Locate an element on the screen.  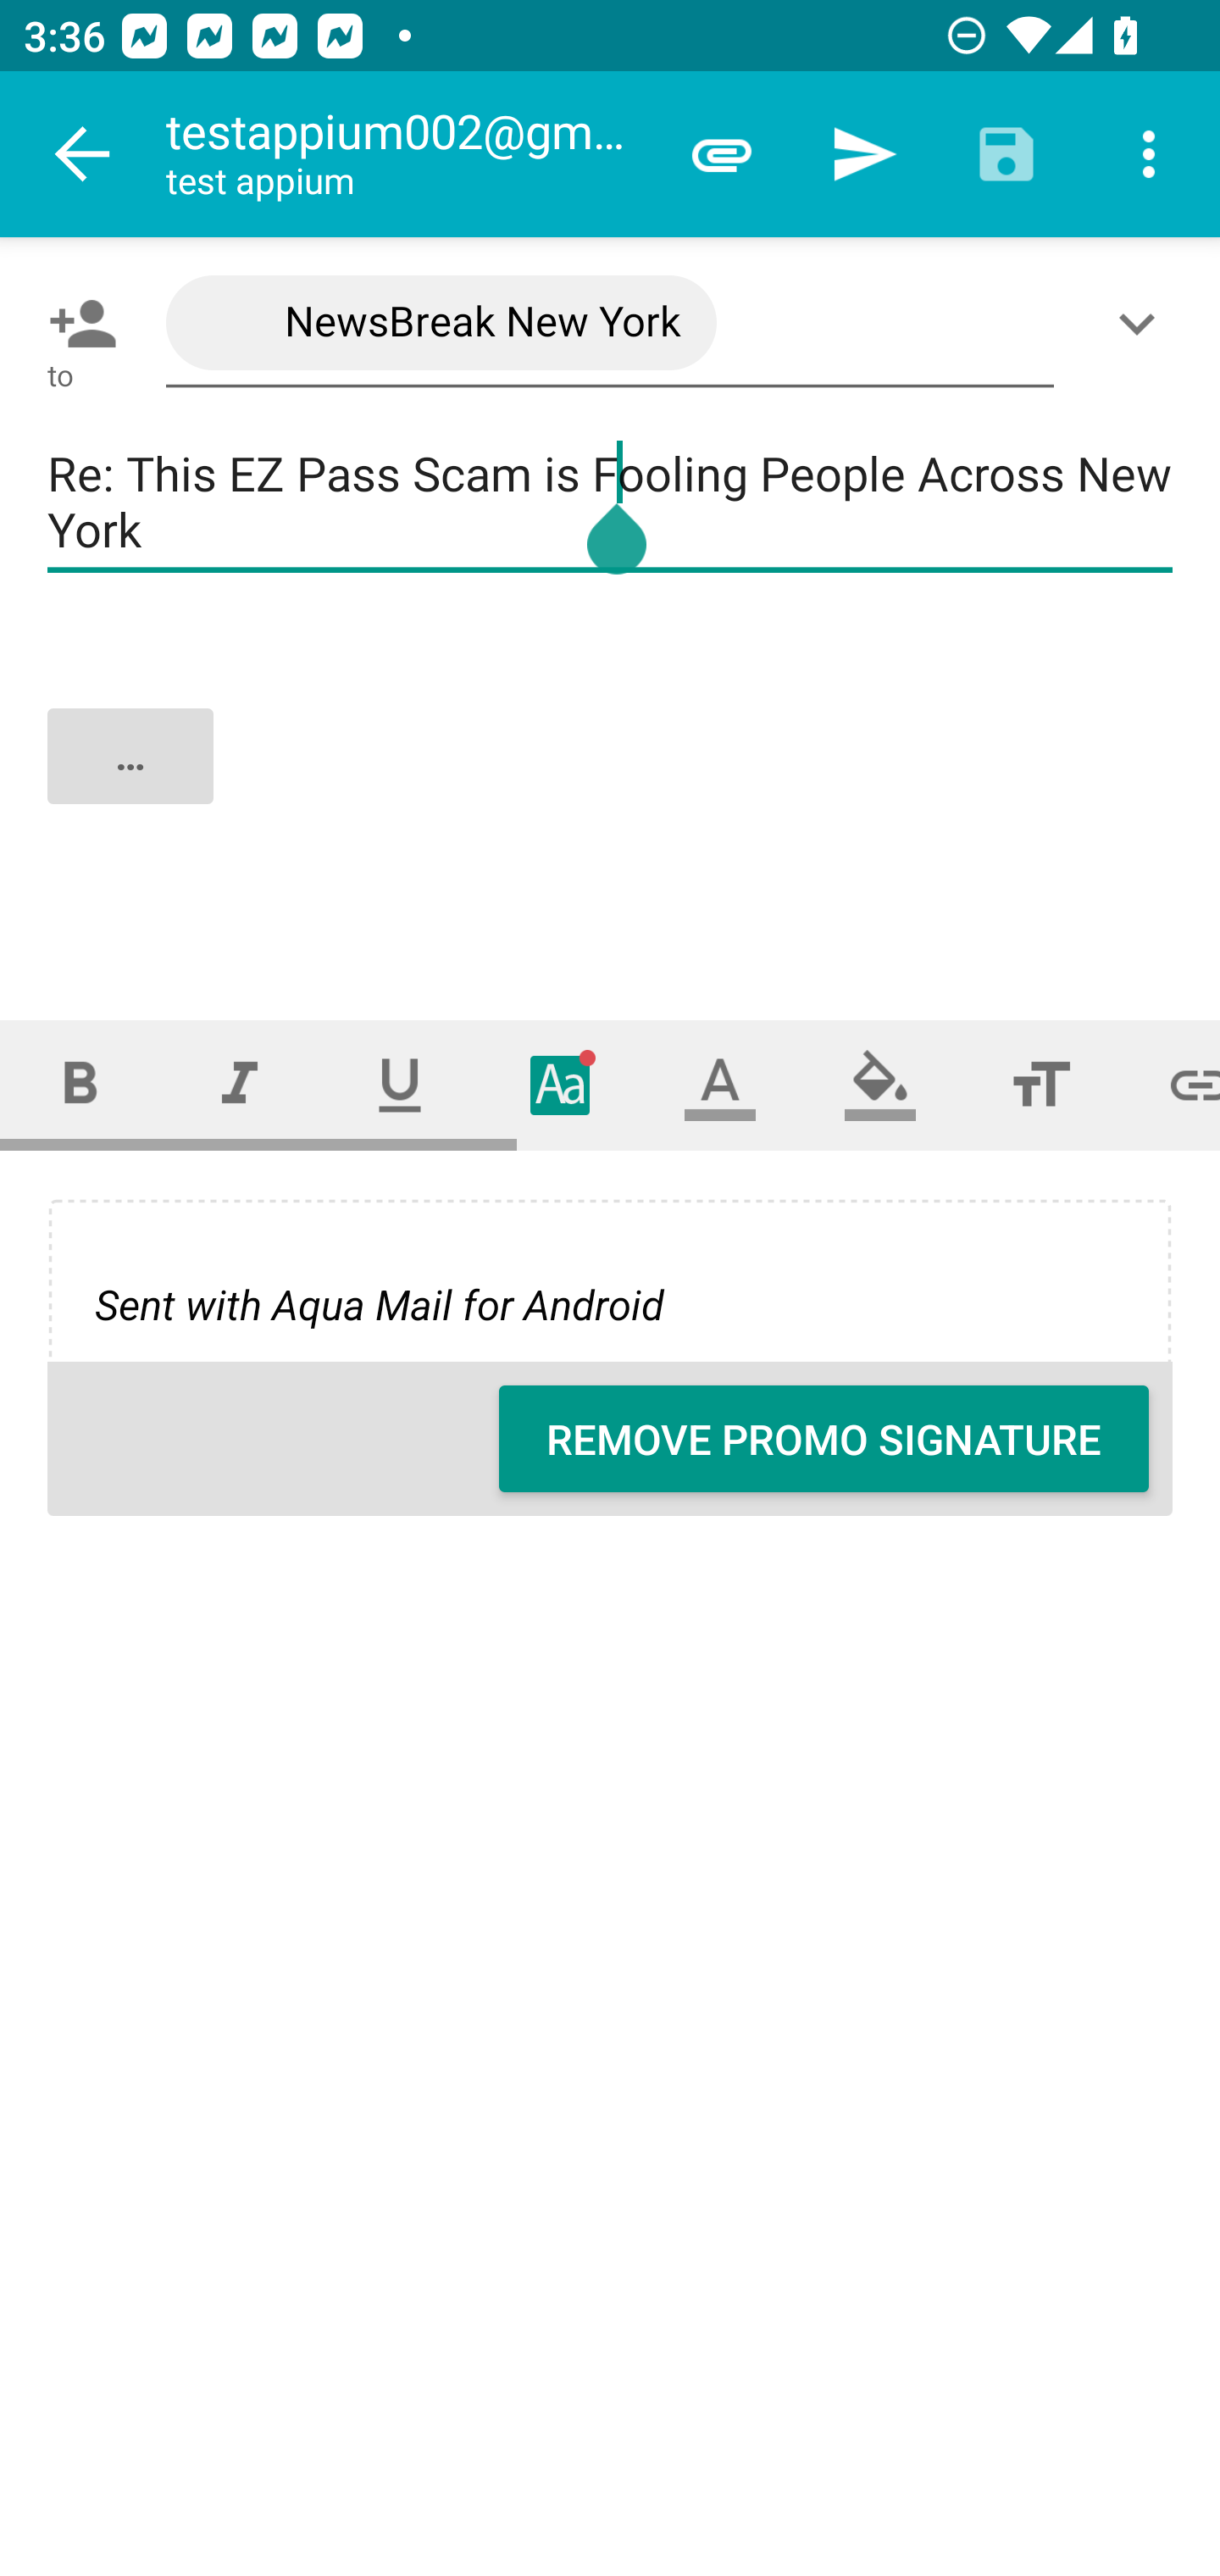
Show/Add CC/BCC is located at coordinates (1143, 323).